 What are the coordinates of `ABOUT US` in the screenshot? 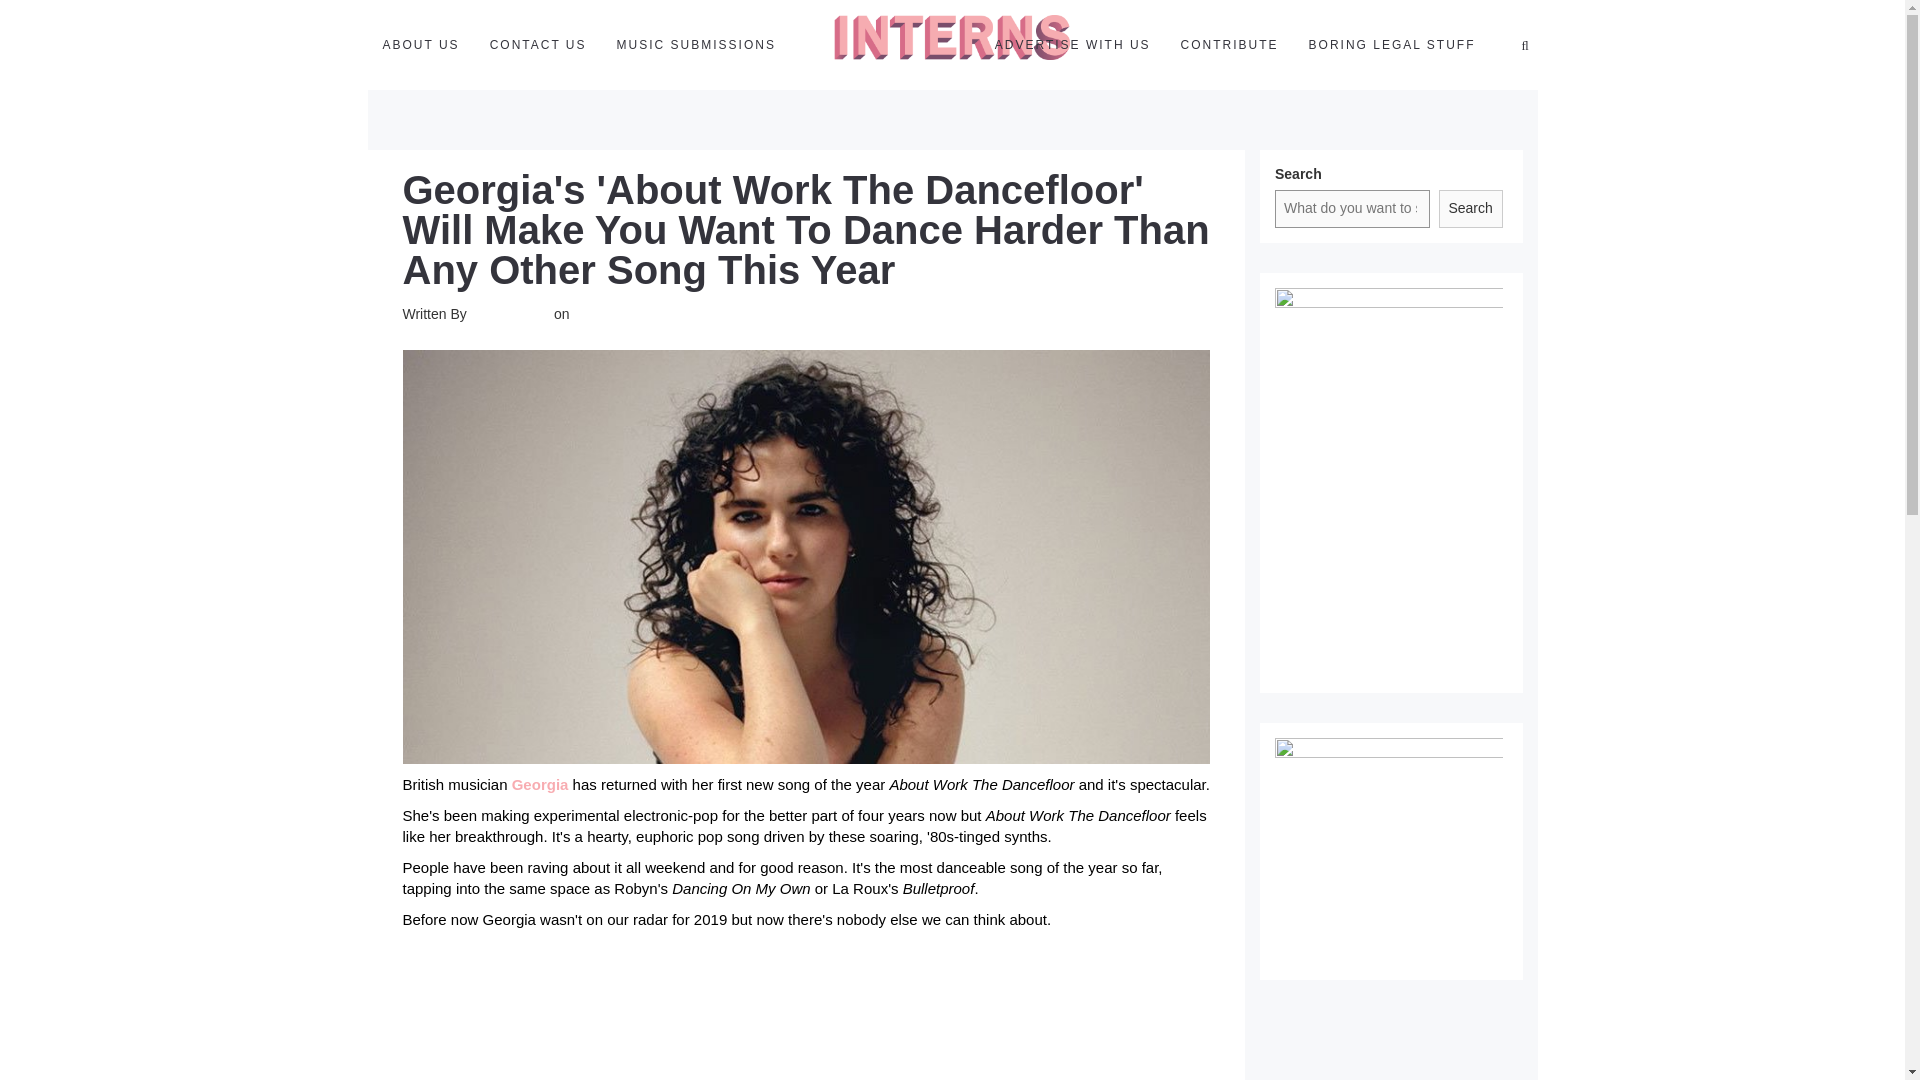 It's located at (421, 44).